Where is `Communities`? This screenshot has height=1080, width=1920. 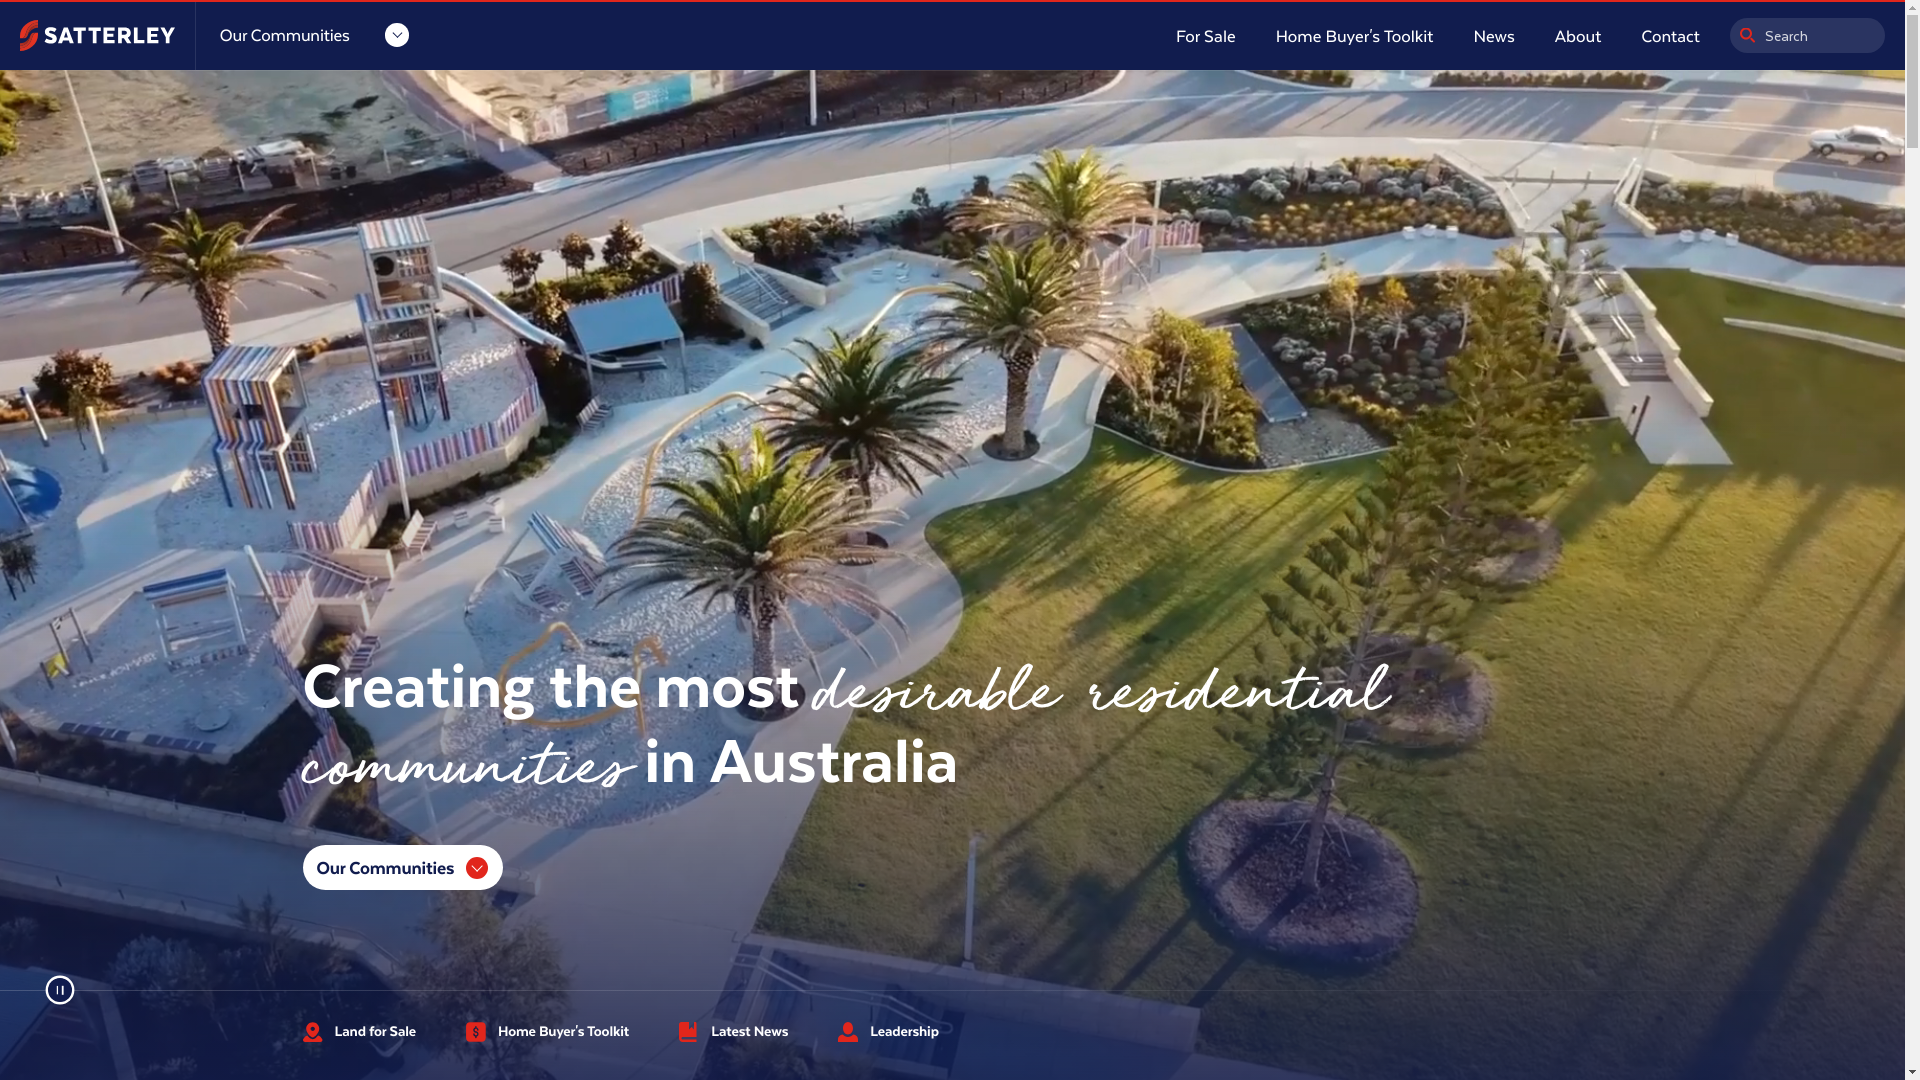
Communities is located at coordinates (314, 35).